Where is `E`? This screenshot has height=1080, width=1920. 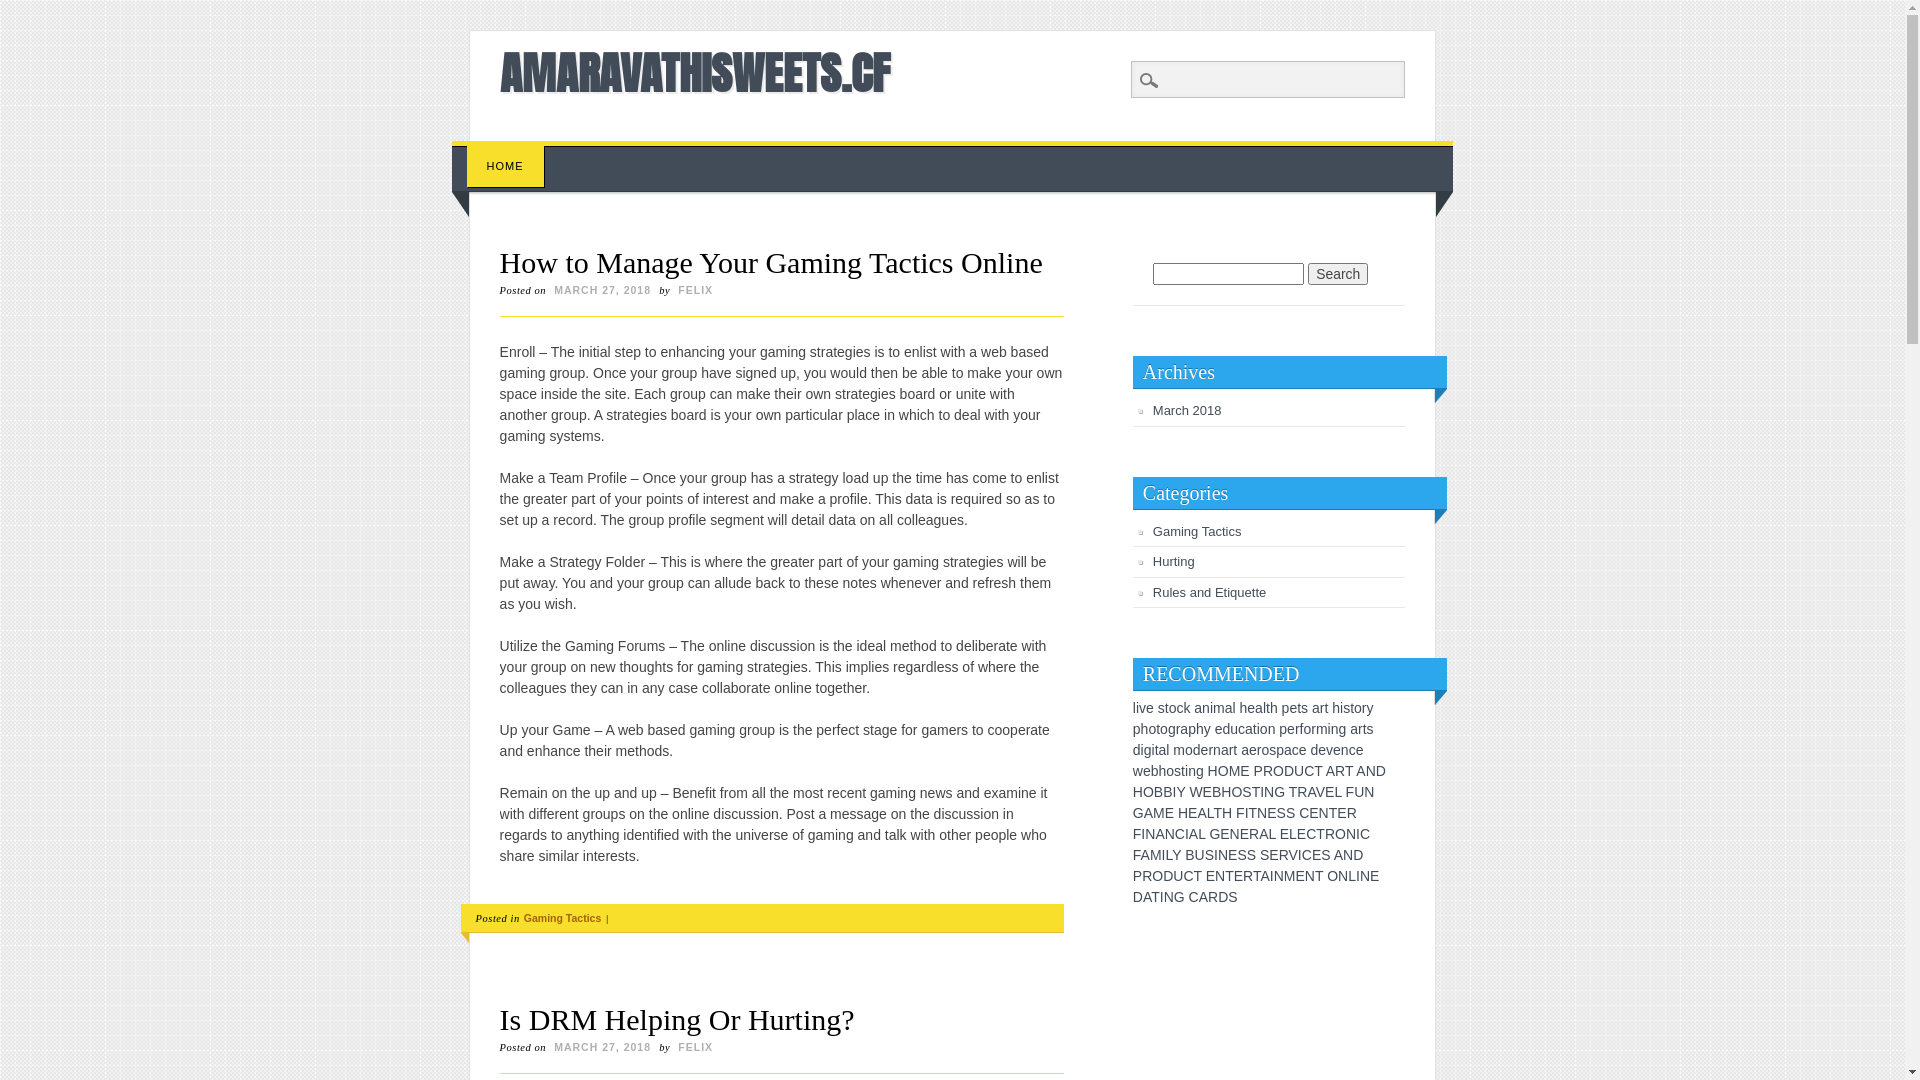 E is located at coordinates (1342, 813).